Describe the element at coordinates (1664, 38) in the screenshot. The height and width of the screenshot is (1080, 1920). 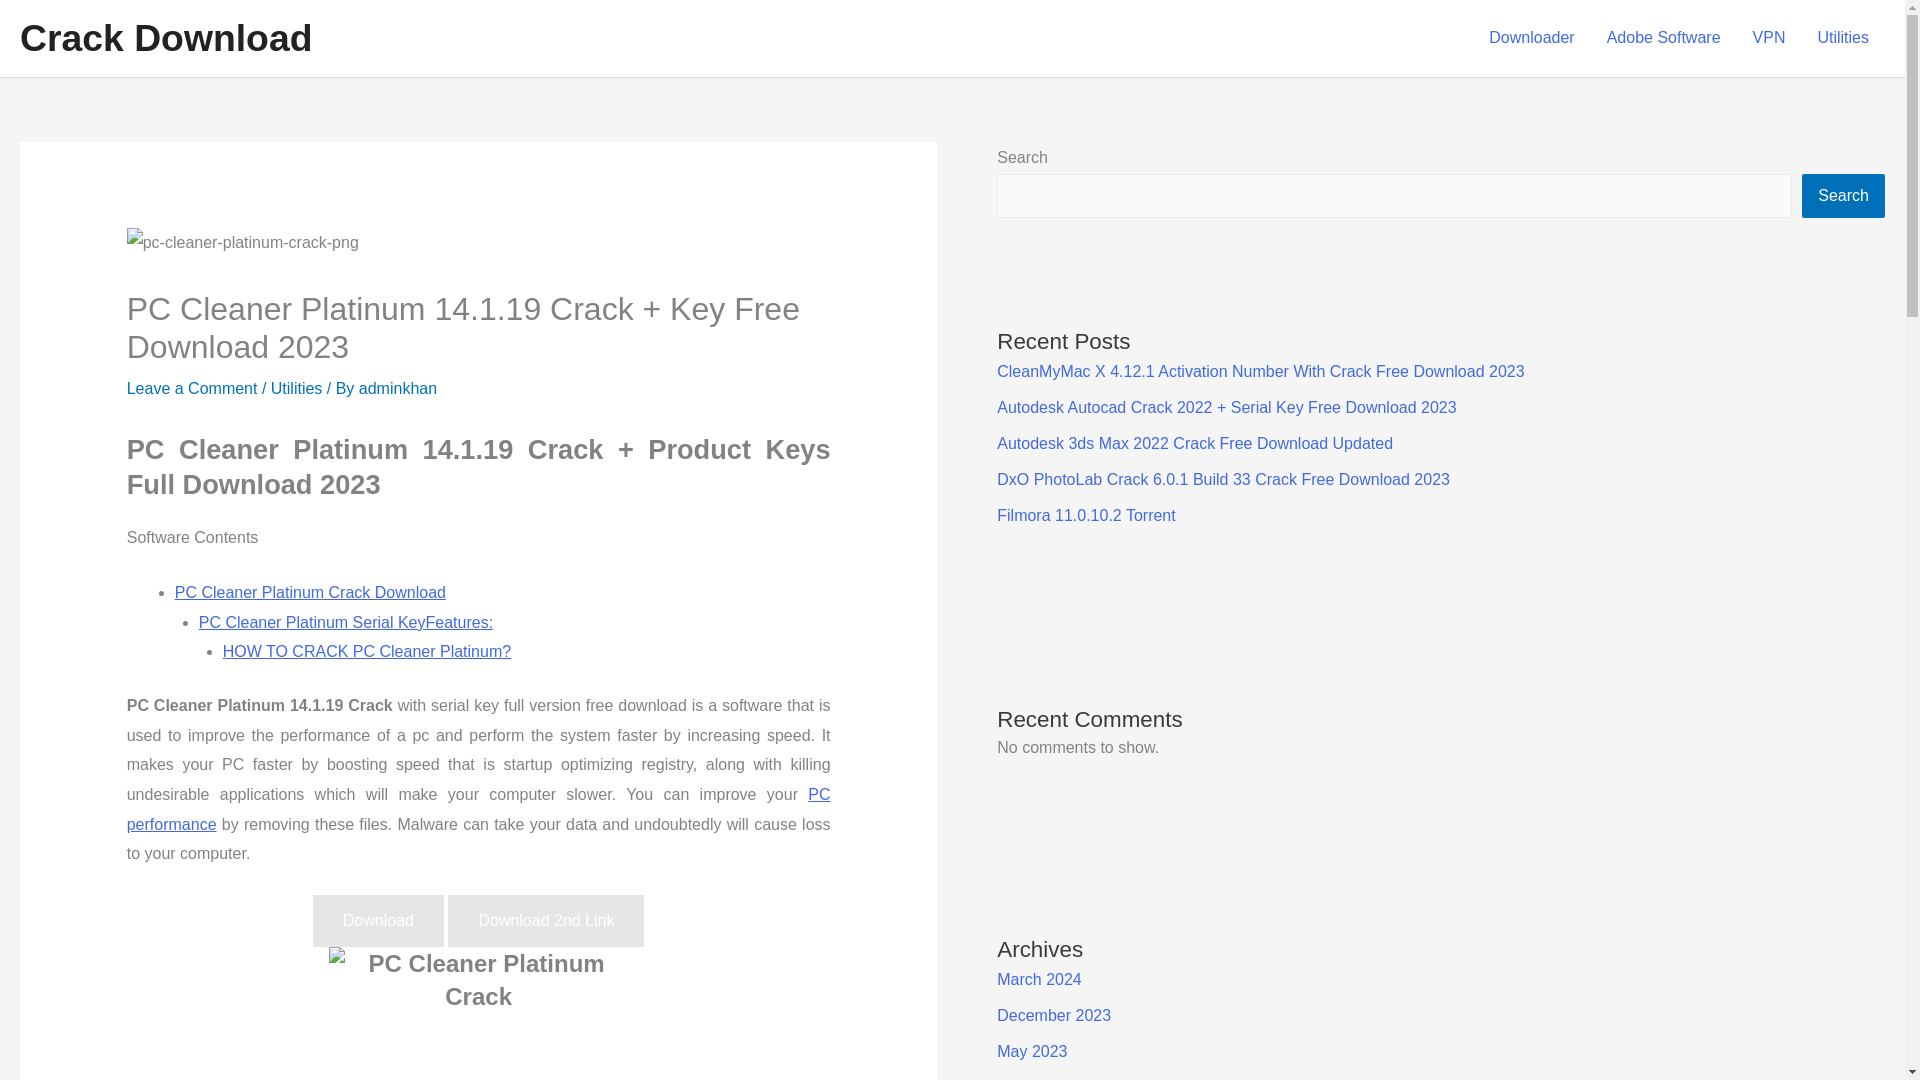
I see `Adobe Software` at that location.